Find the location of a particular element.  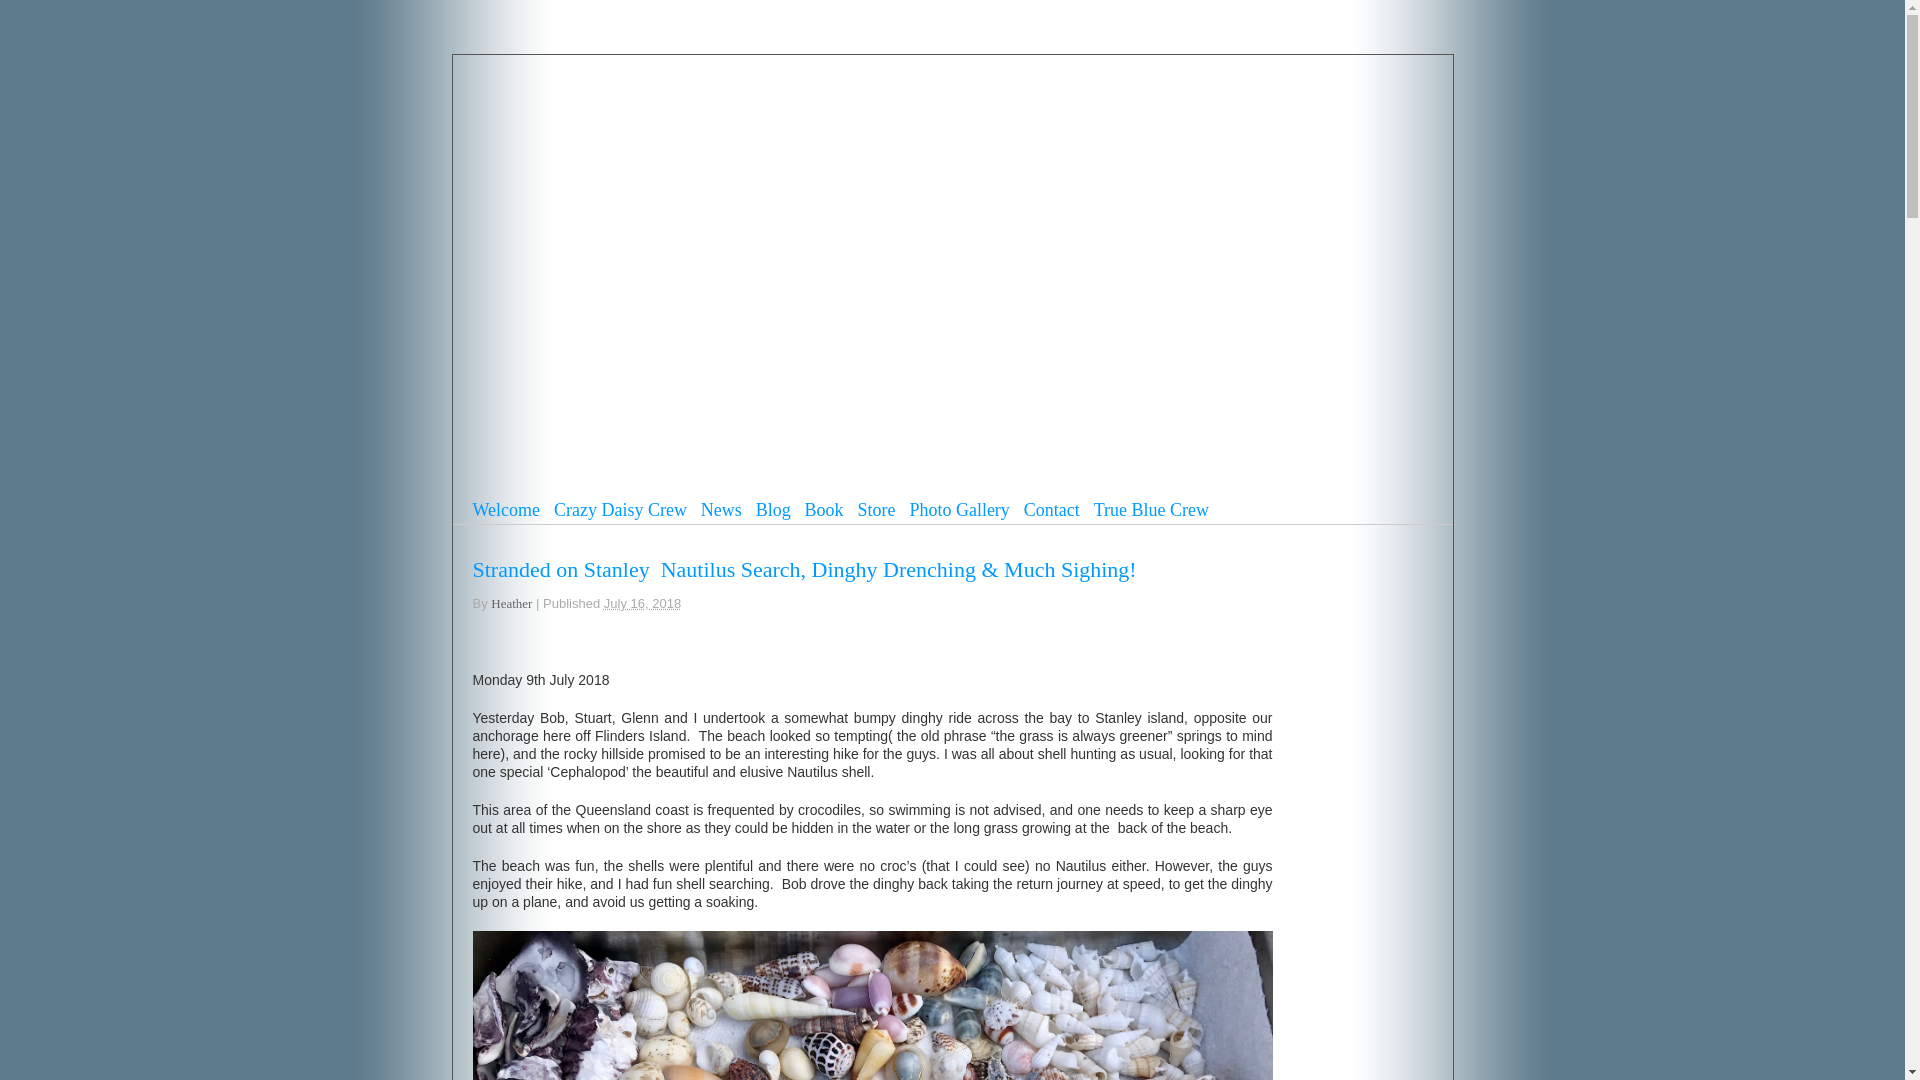

Crazy Daisy Crew is located at coordinates (620, 512).